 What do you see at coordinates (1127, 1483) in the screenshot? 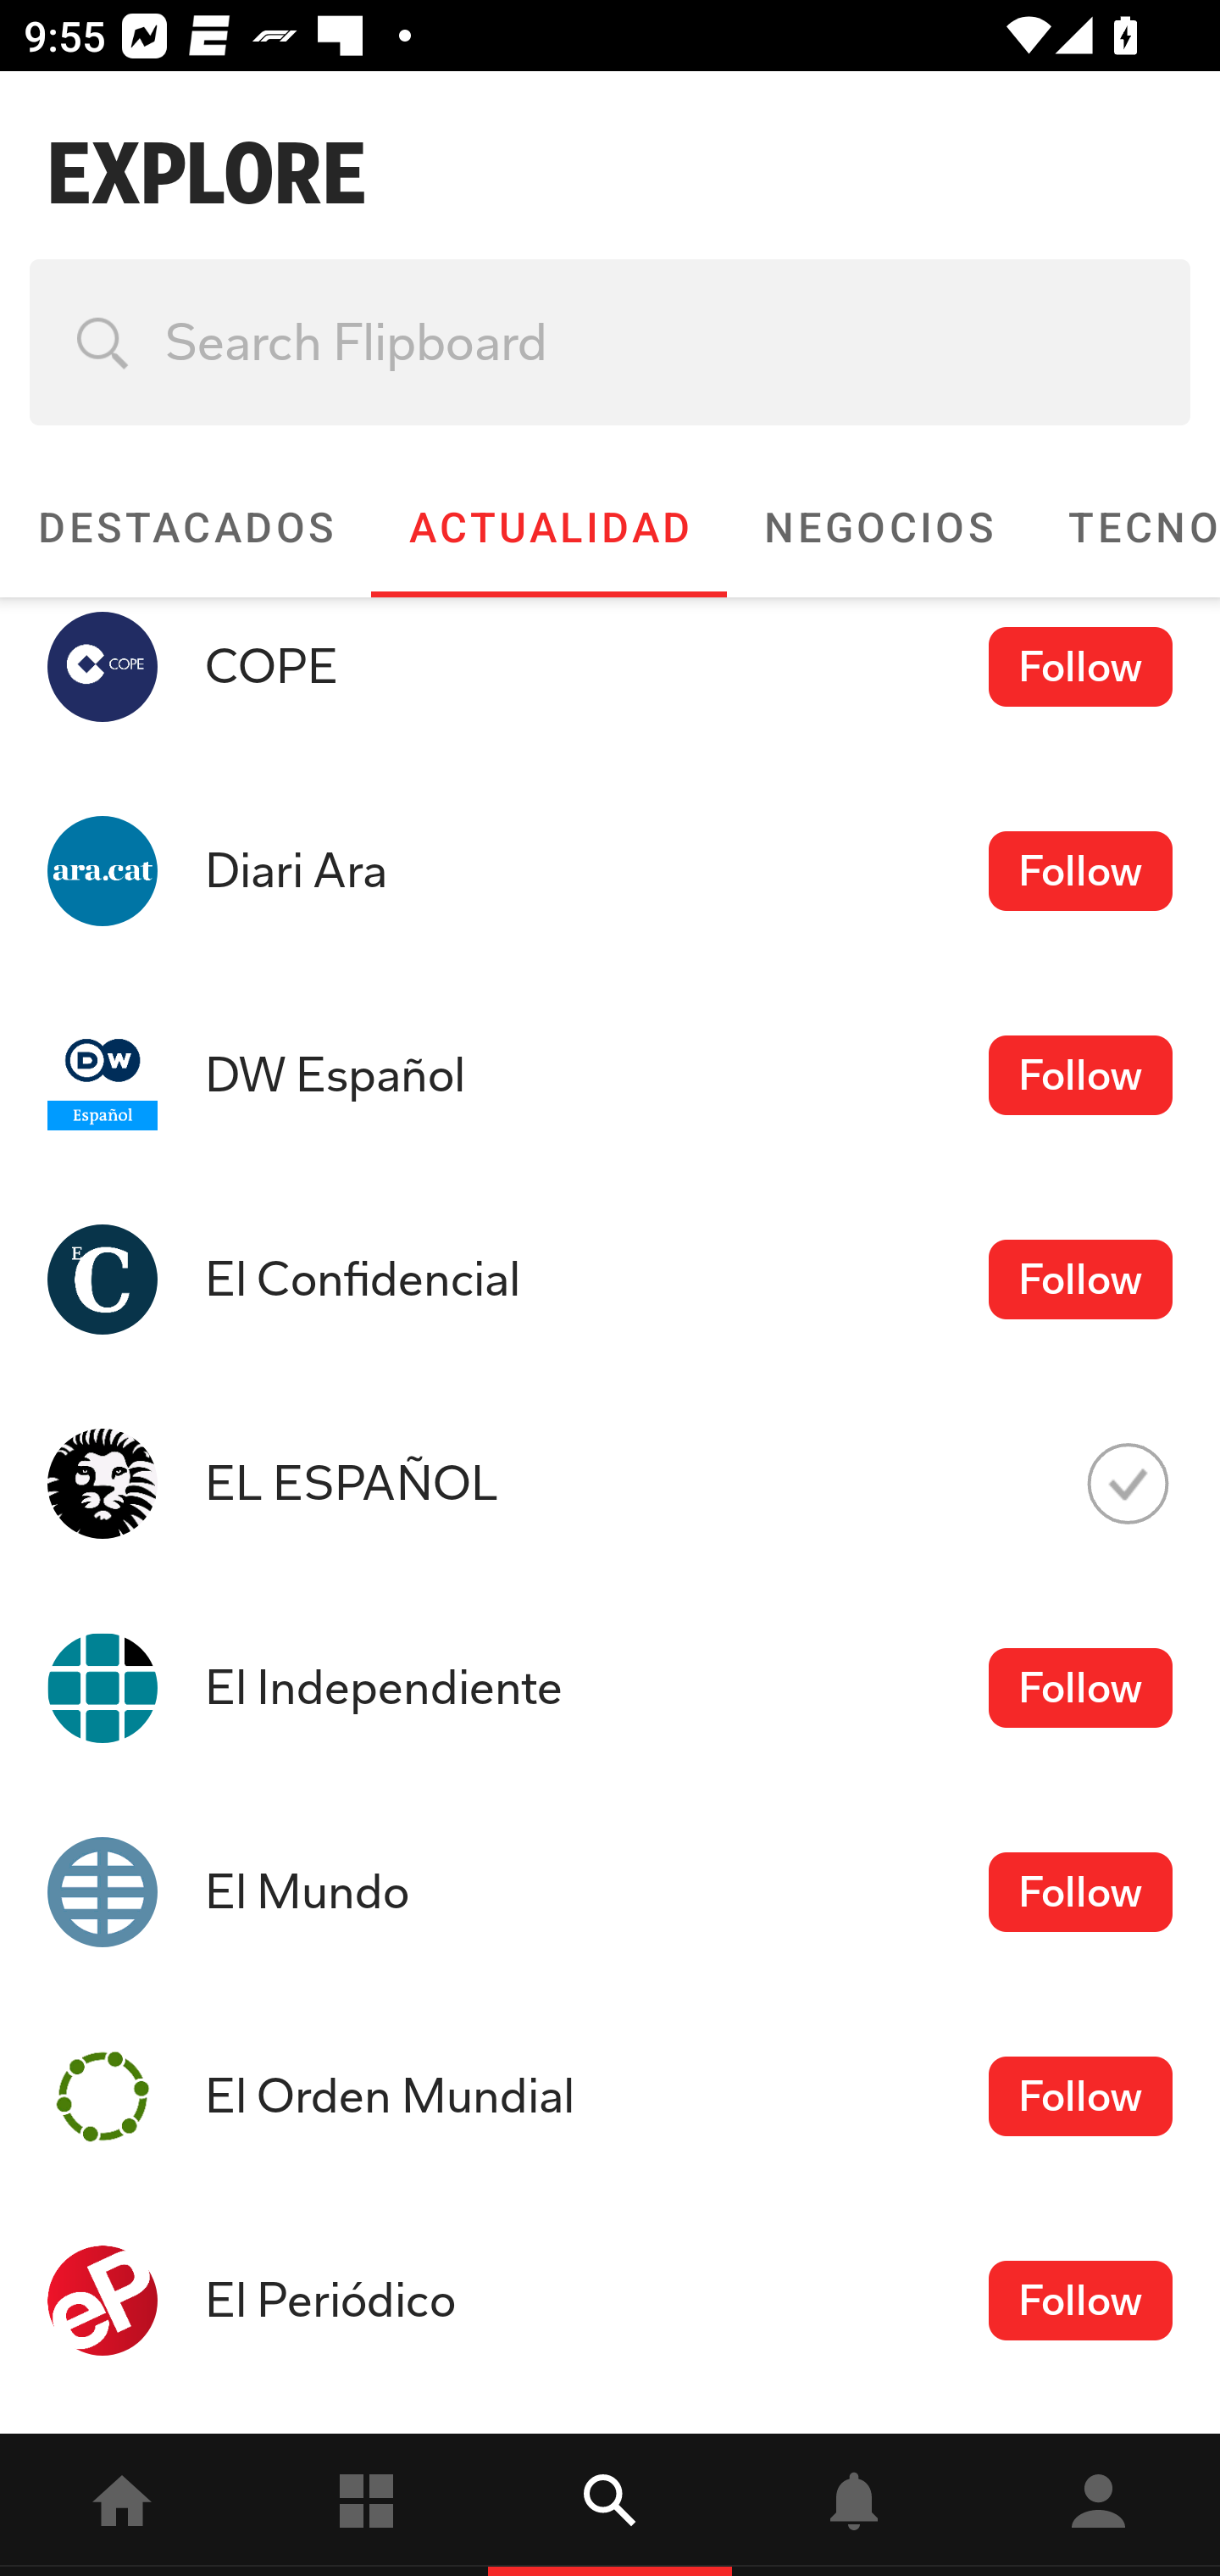
I see `Following` at bounding box center [1127, 1483].